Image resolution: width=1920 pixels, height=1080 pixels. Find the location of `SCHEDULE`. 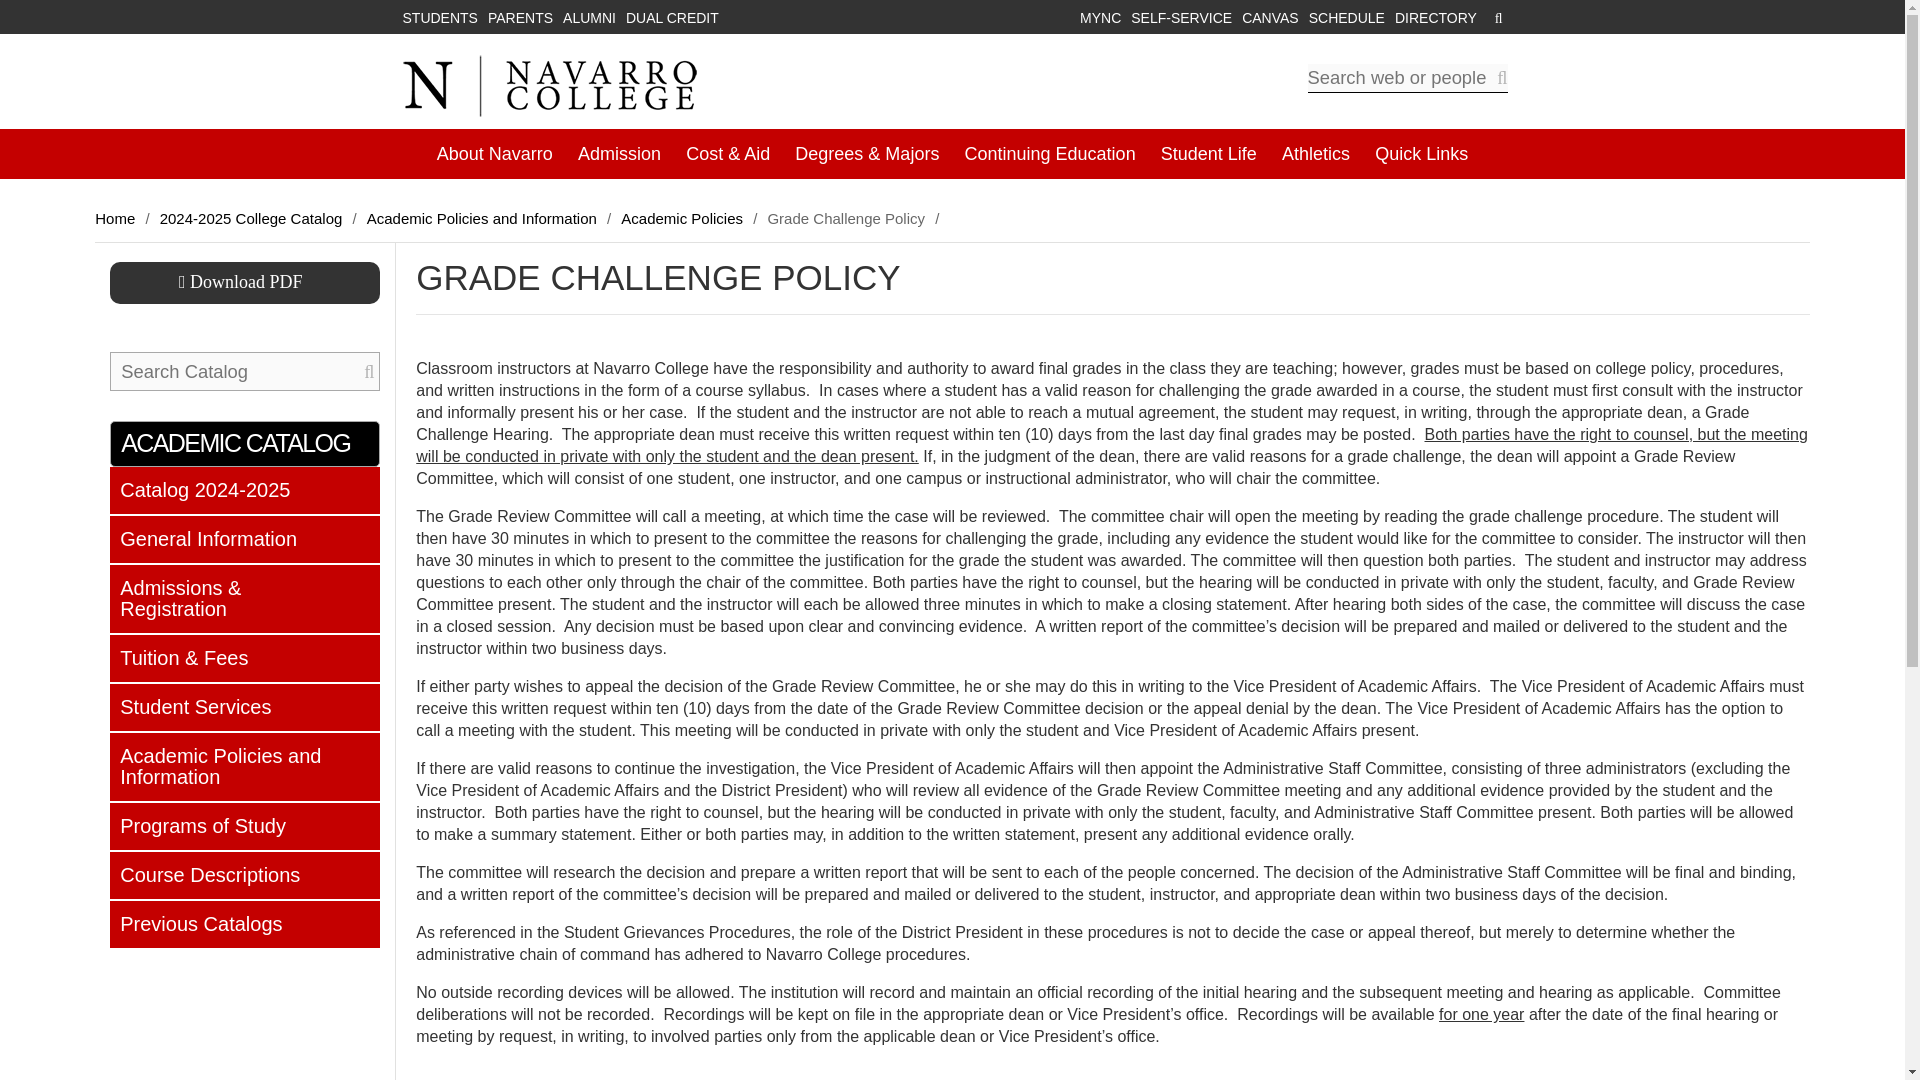

SCHEDULE is located at coordinates (1342, 17).